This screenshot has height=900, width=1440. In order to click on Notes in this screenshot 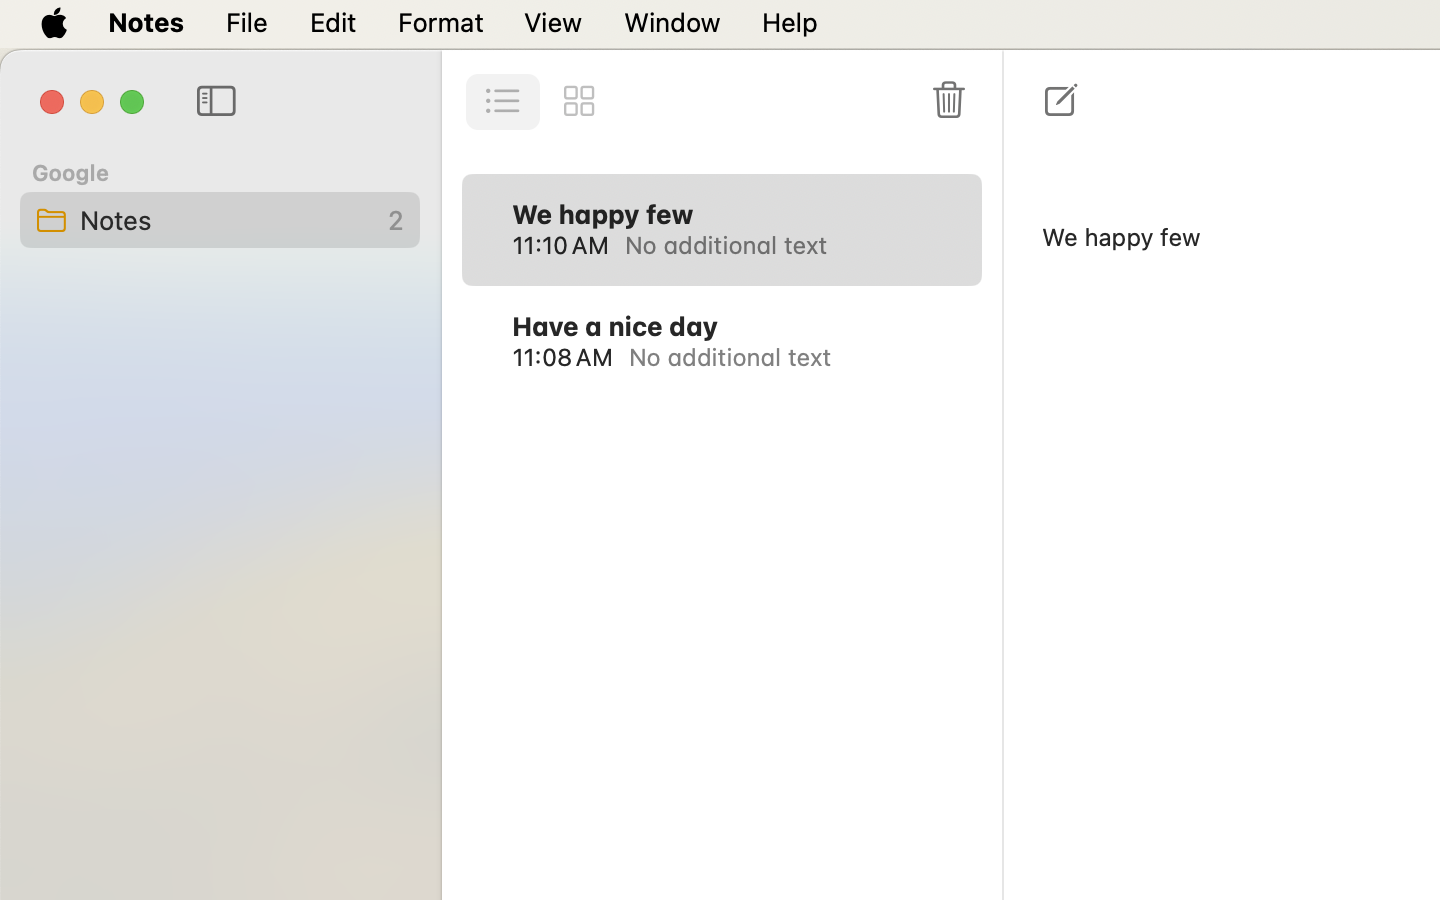, I will do `click(219, 220)`.